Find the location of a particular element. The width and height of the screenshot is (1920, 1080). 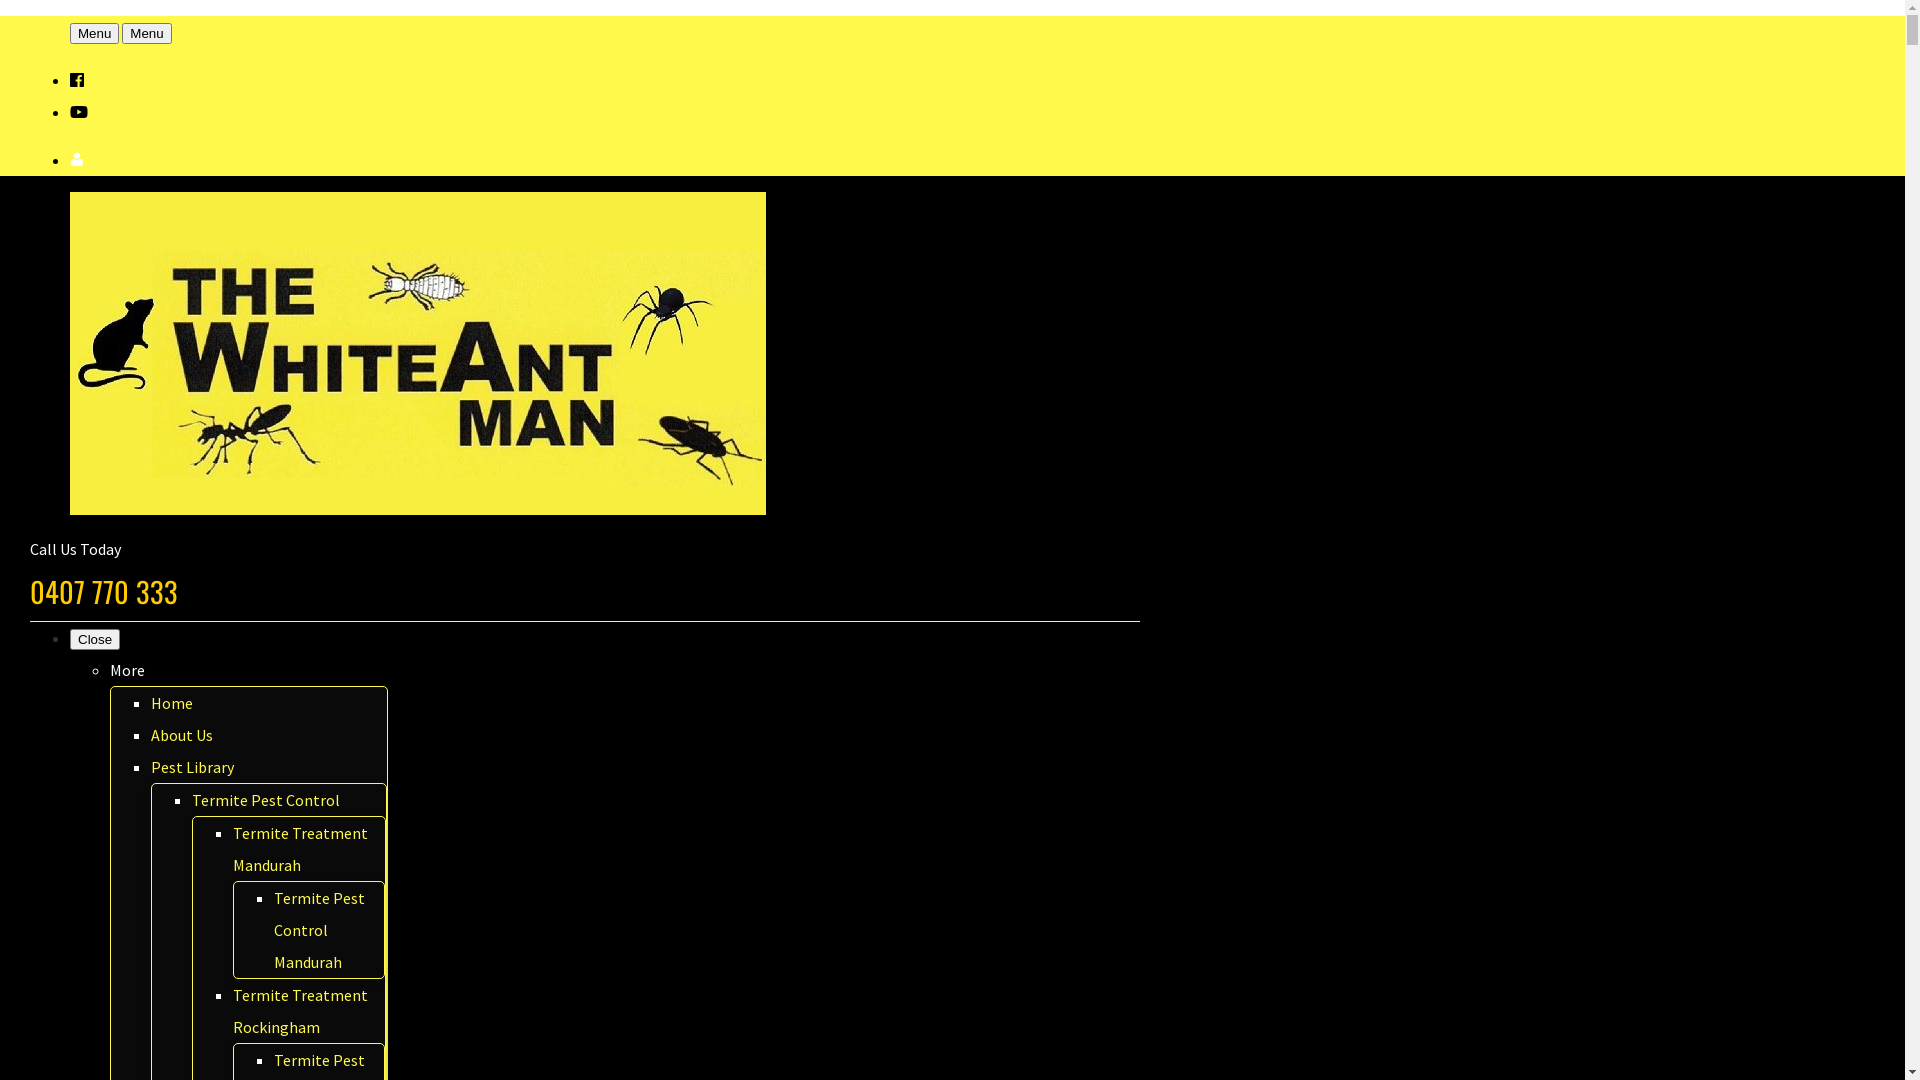

Termite Pest Control Mandurah is located at coordinates (320, 930).